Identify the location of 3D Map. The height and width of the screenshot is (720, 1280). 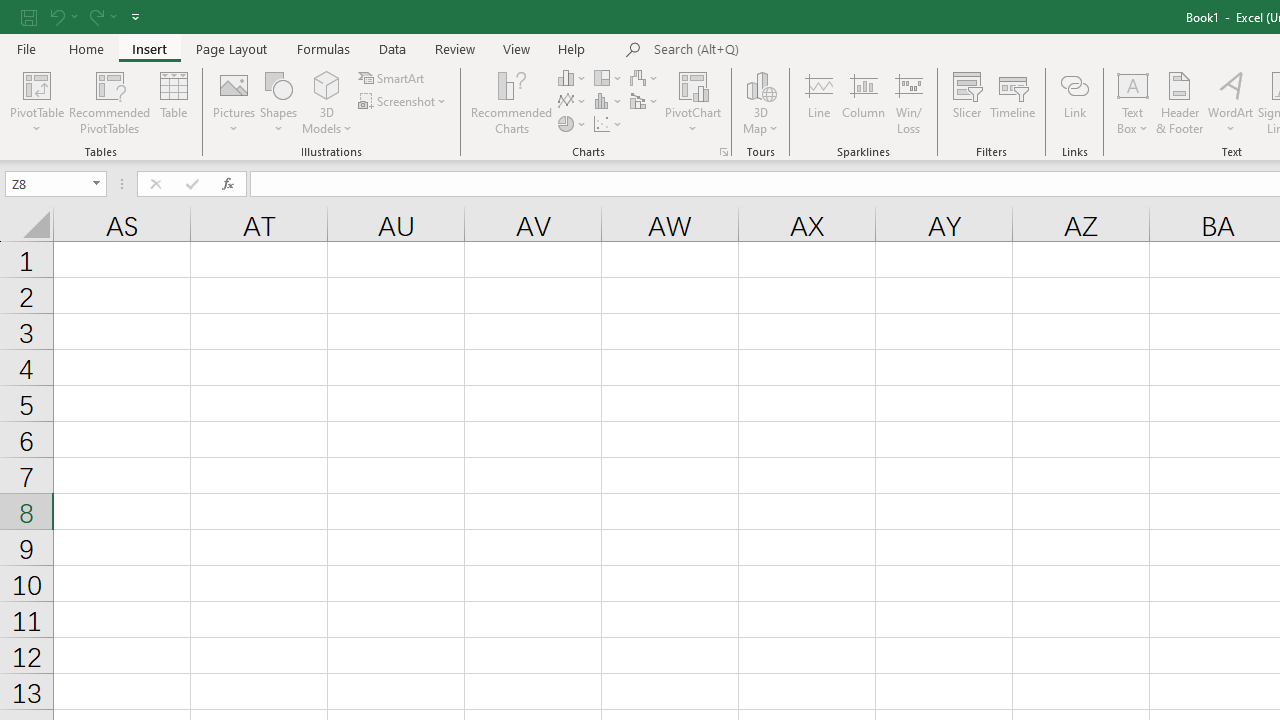
(760, 84).